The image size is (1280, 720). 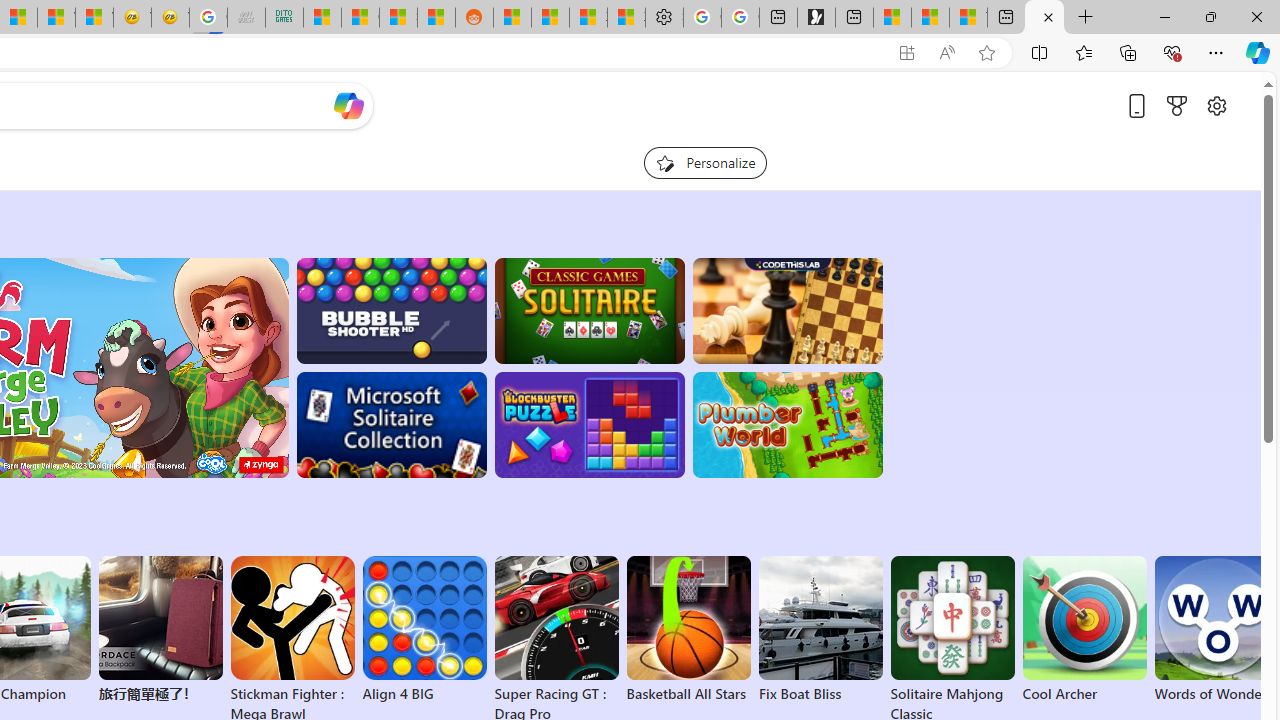 What do you see at coordinates (867, 53) in the screenshot?
I see `App available. Install Games from Microsoft Start` at bounding box center [867, 53].